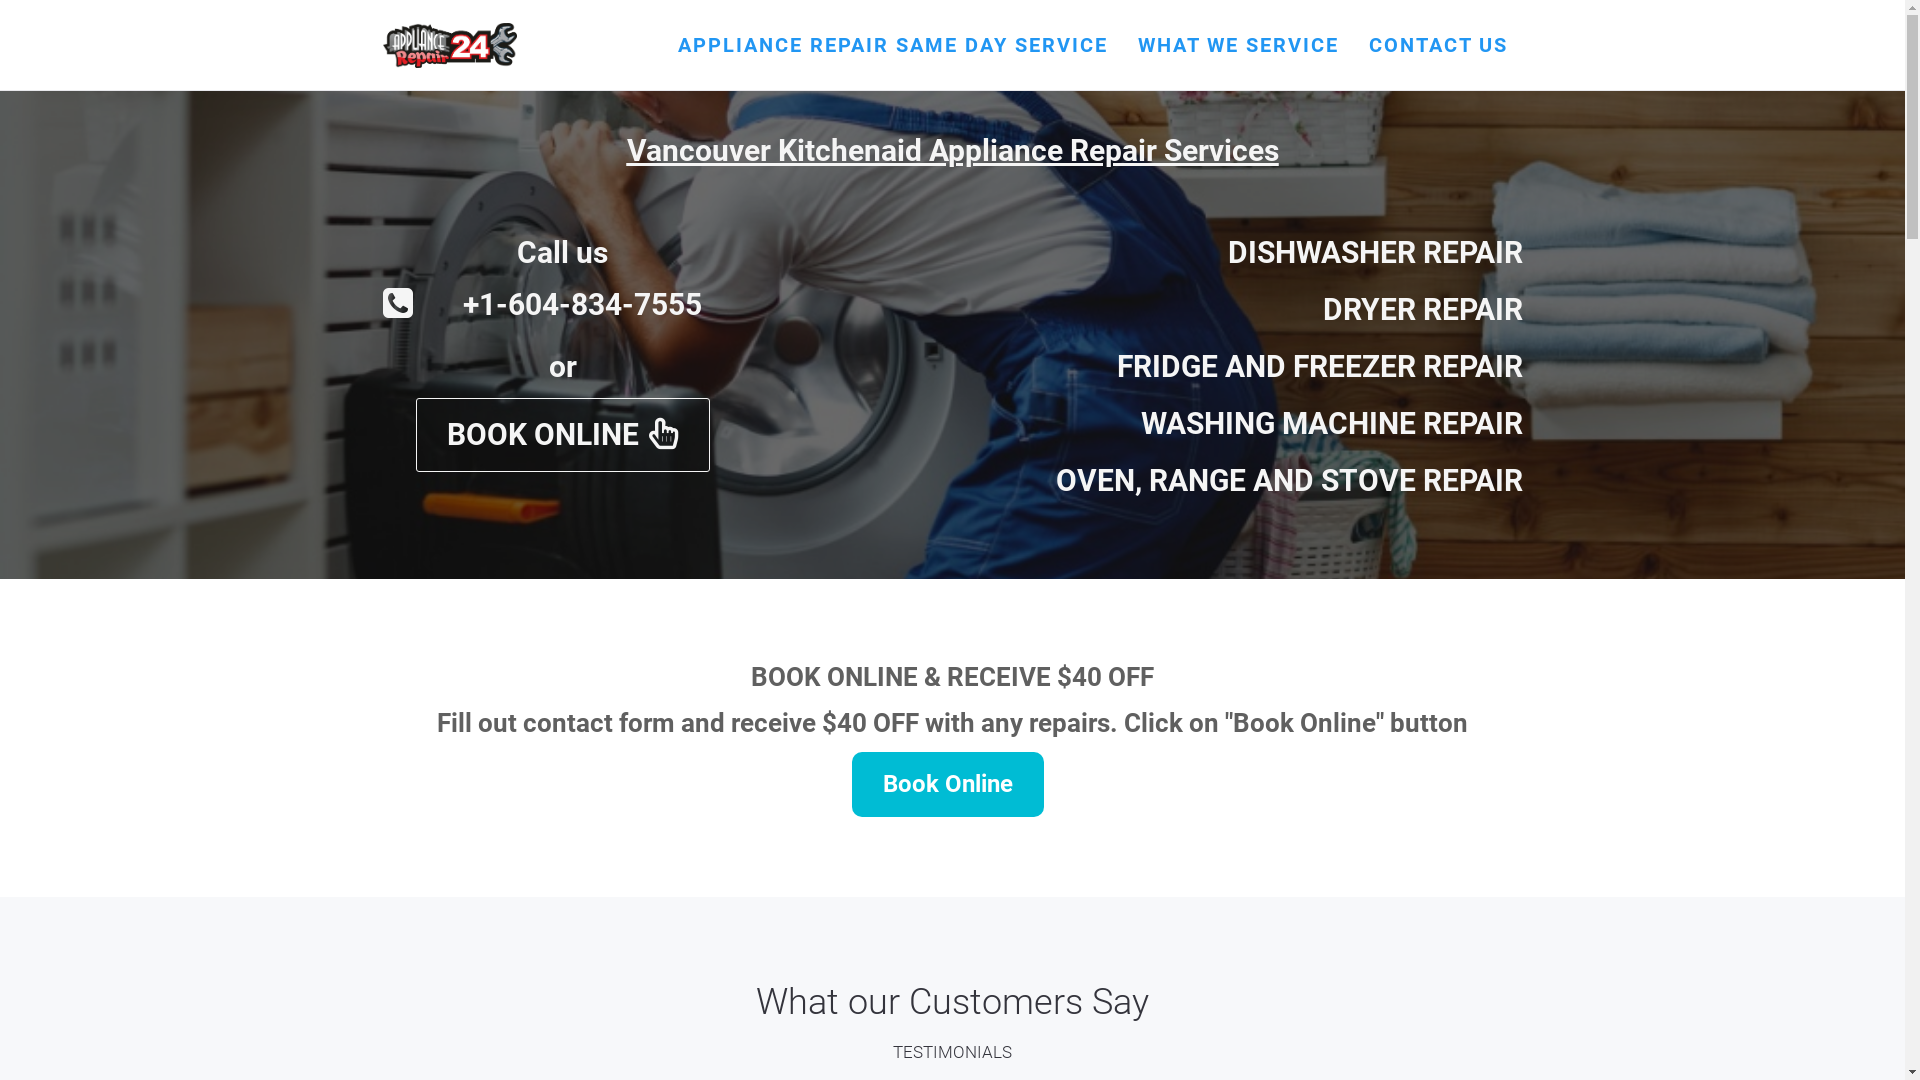 This screenshot has width=1920, height=1080. I want to click on DRYER REPAIR, so click(1422, 310).